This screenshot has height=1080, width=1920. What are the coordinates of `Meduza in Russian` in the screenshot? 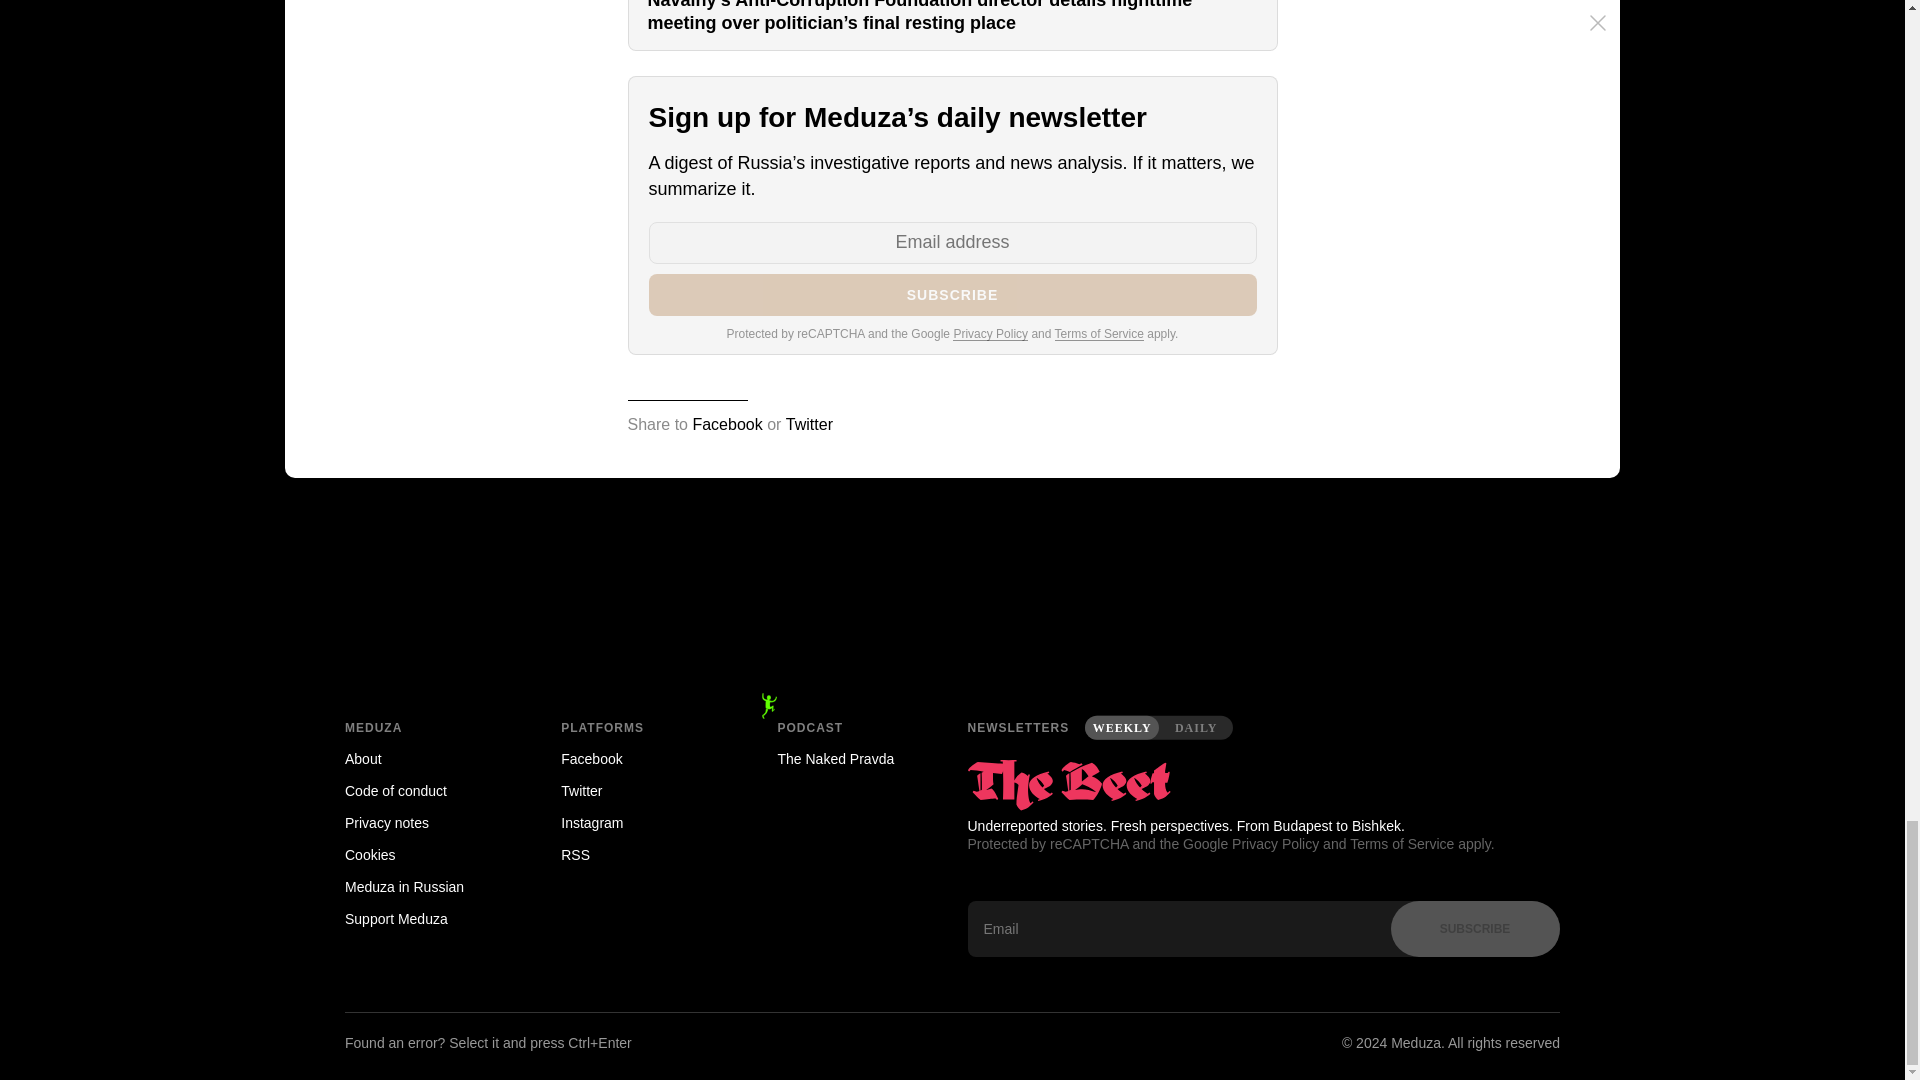 It's located at (424, 886).